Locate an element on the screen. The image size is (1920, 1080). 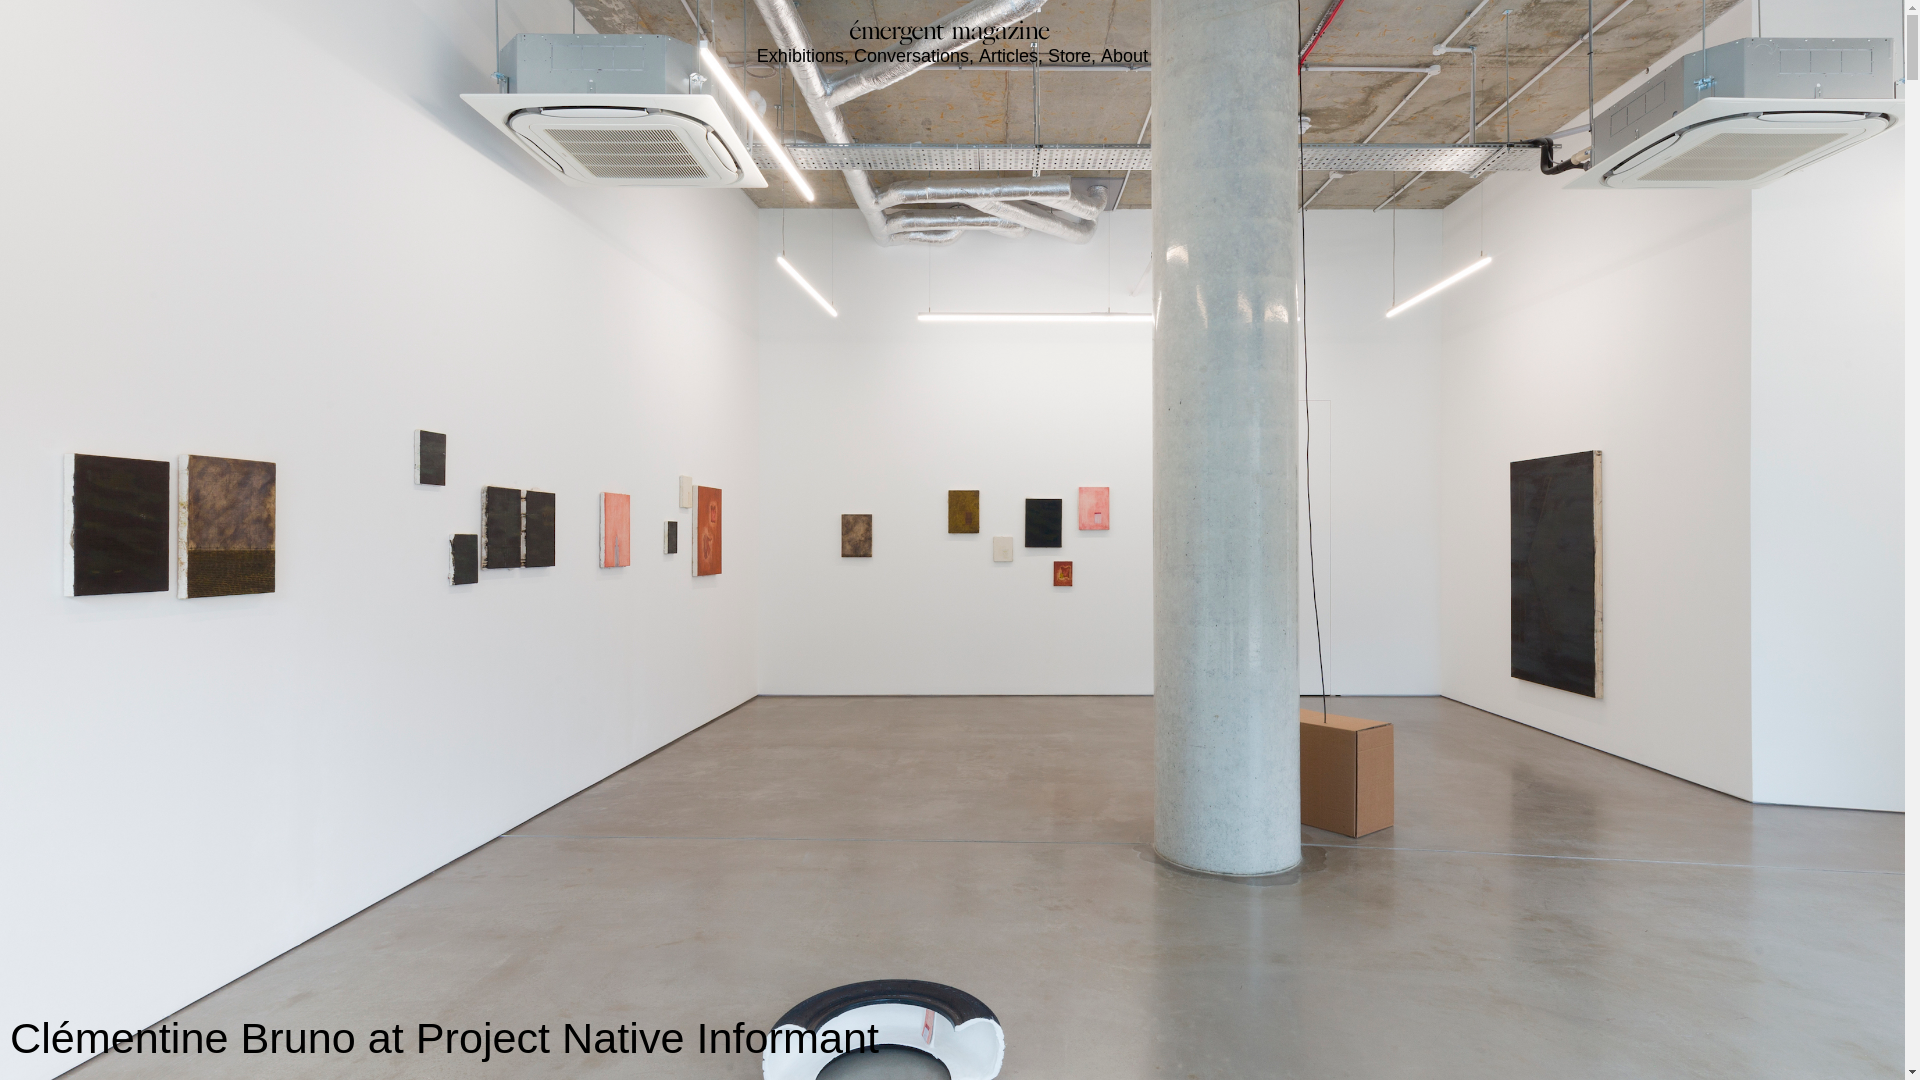
Articles is located at coordinates (1008, 58).